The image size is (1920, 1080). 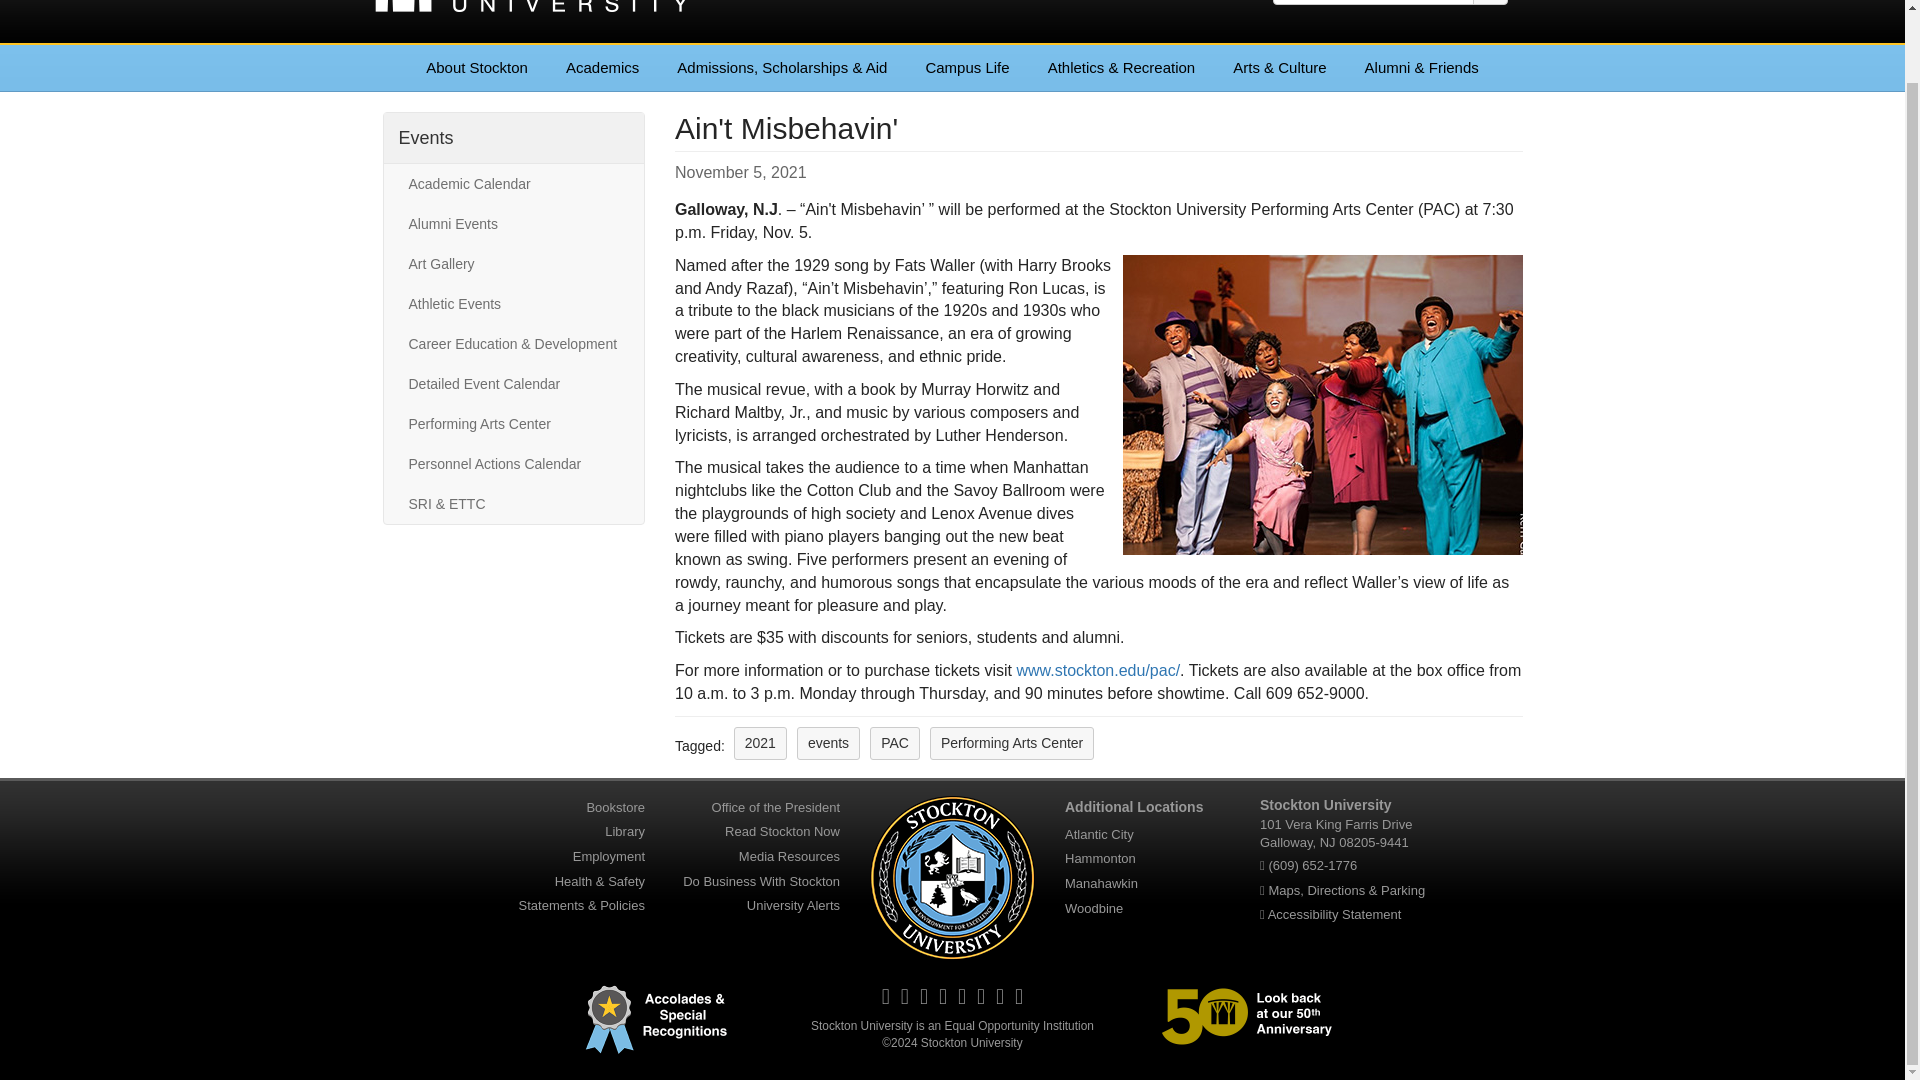 I want to click on Alumni Events, so click(x=513, y=224).